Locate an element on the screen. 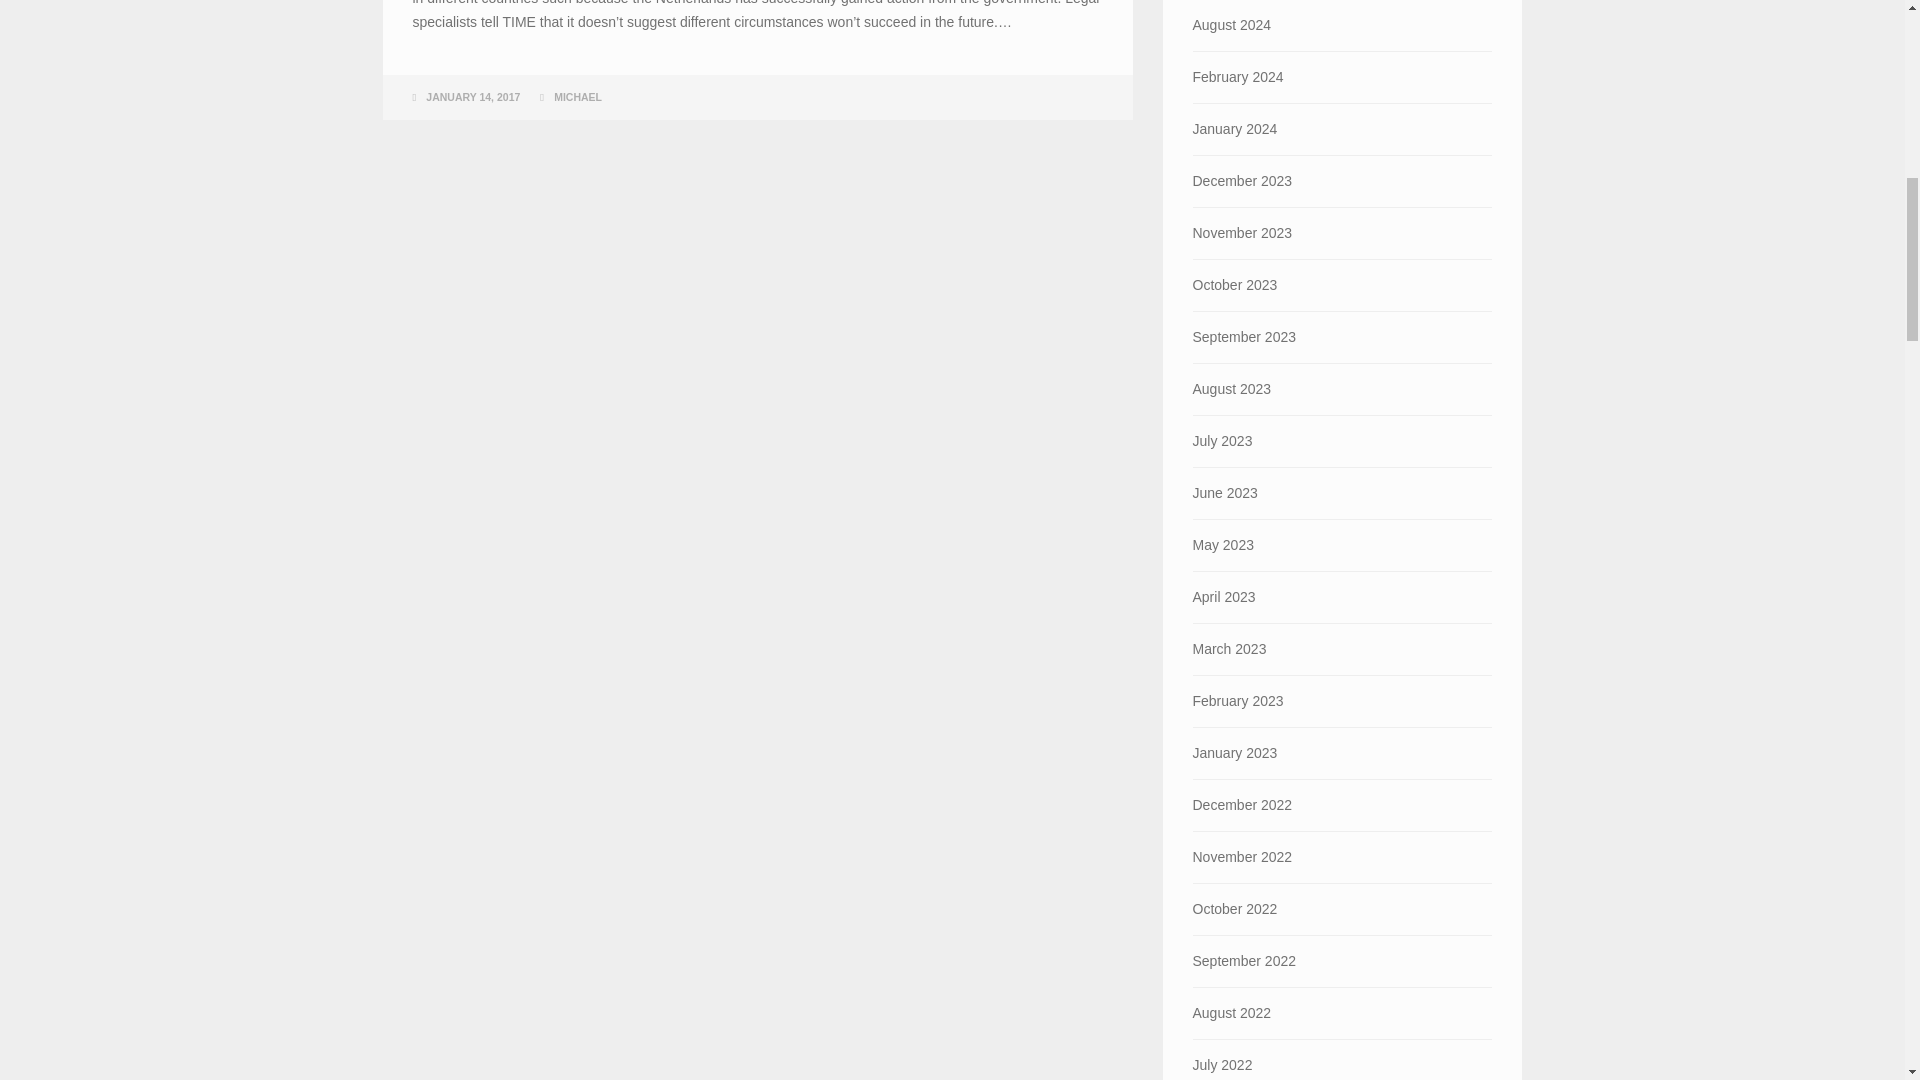  October 2023 is located at coordinates (1342, 286).